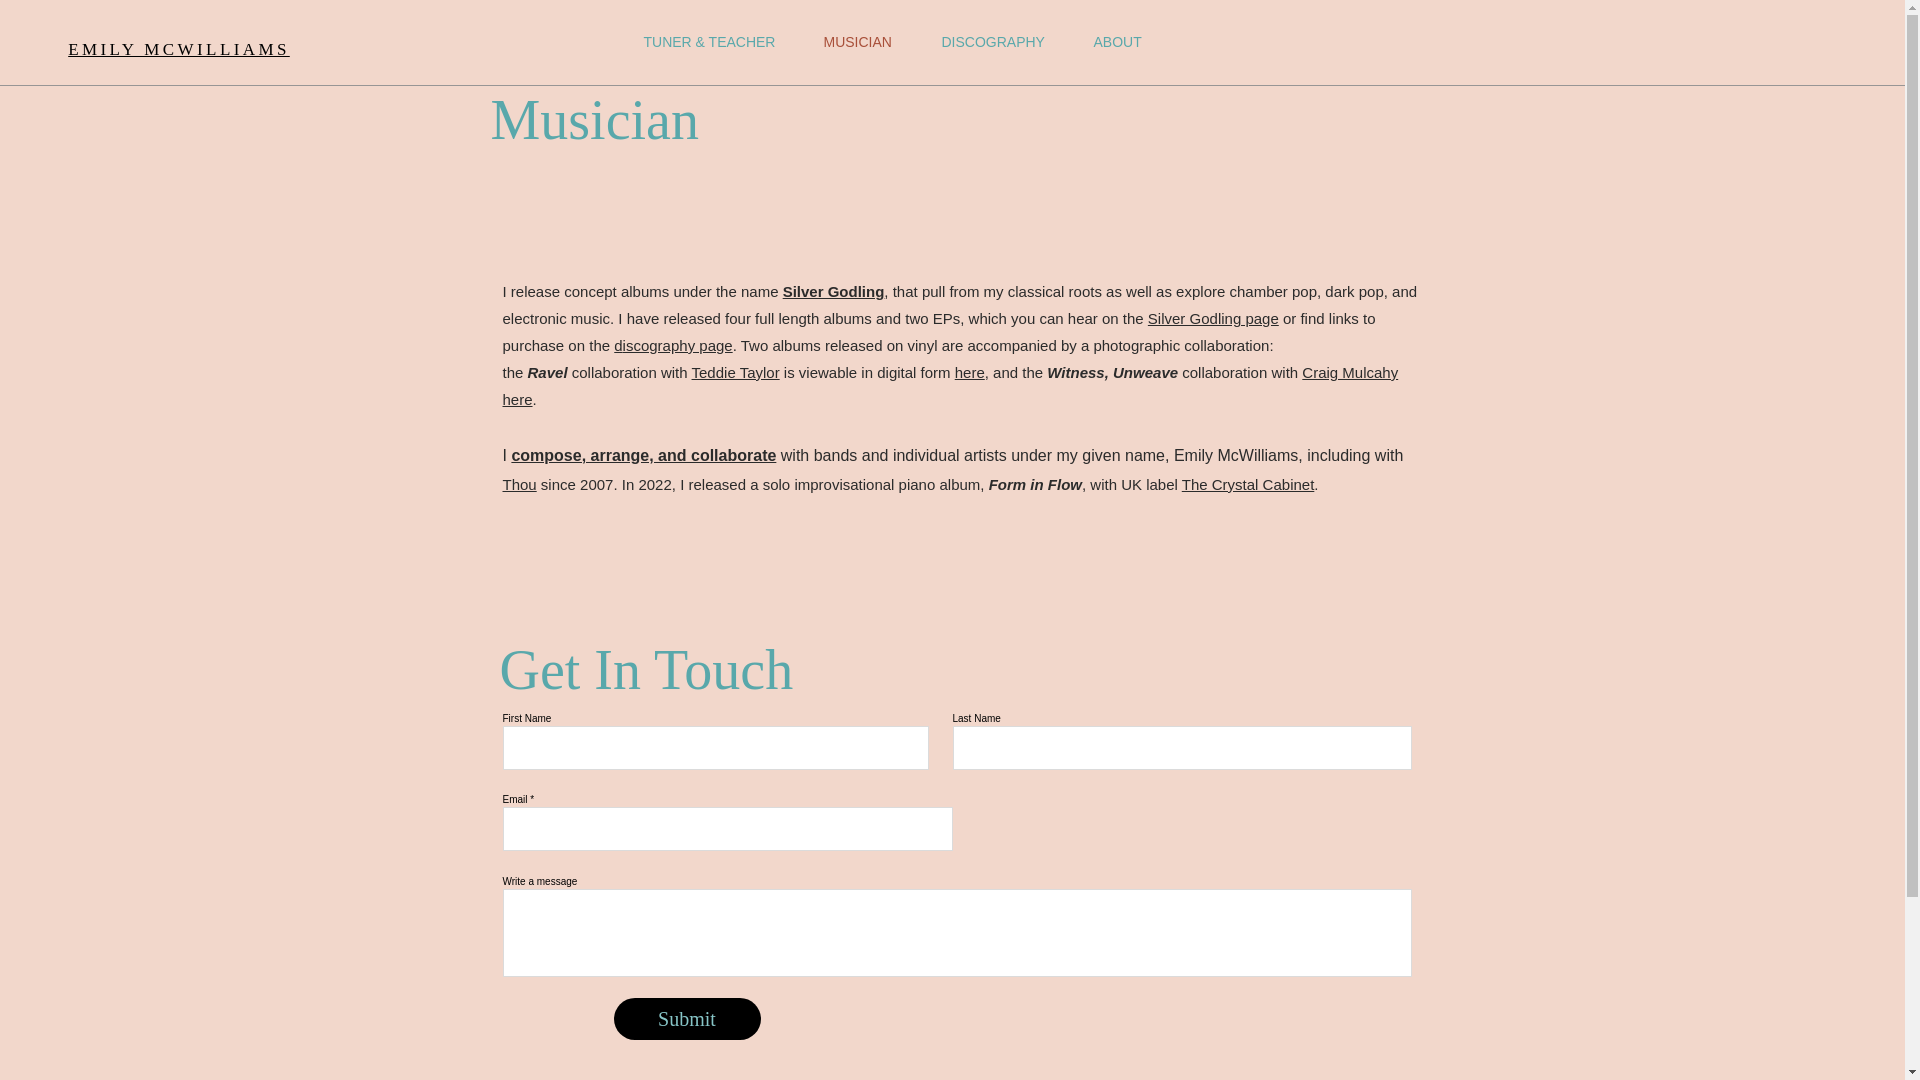 Image resolution: width=1920 pixels, height=1080 pixels. What do you see at coordinates (969, 372) in the screenshot?
I see `here` at bounding box center [969, 372].